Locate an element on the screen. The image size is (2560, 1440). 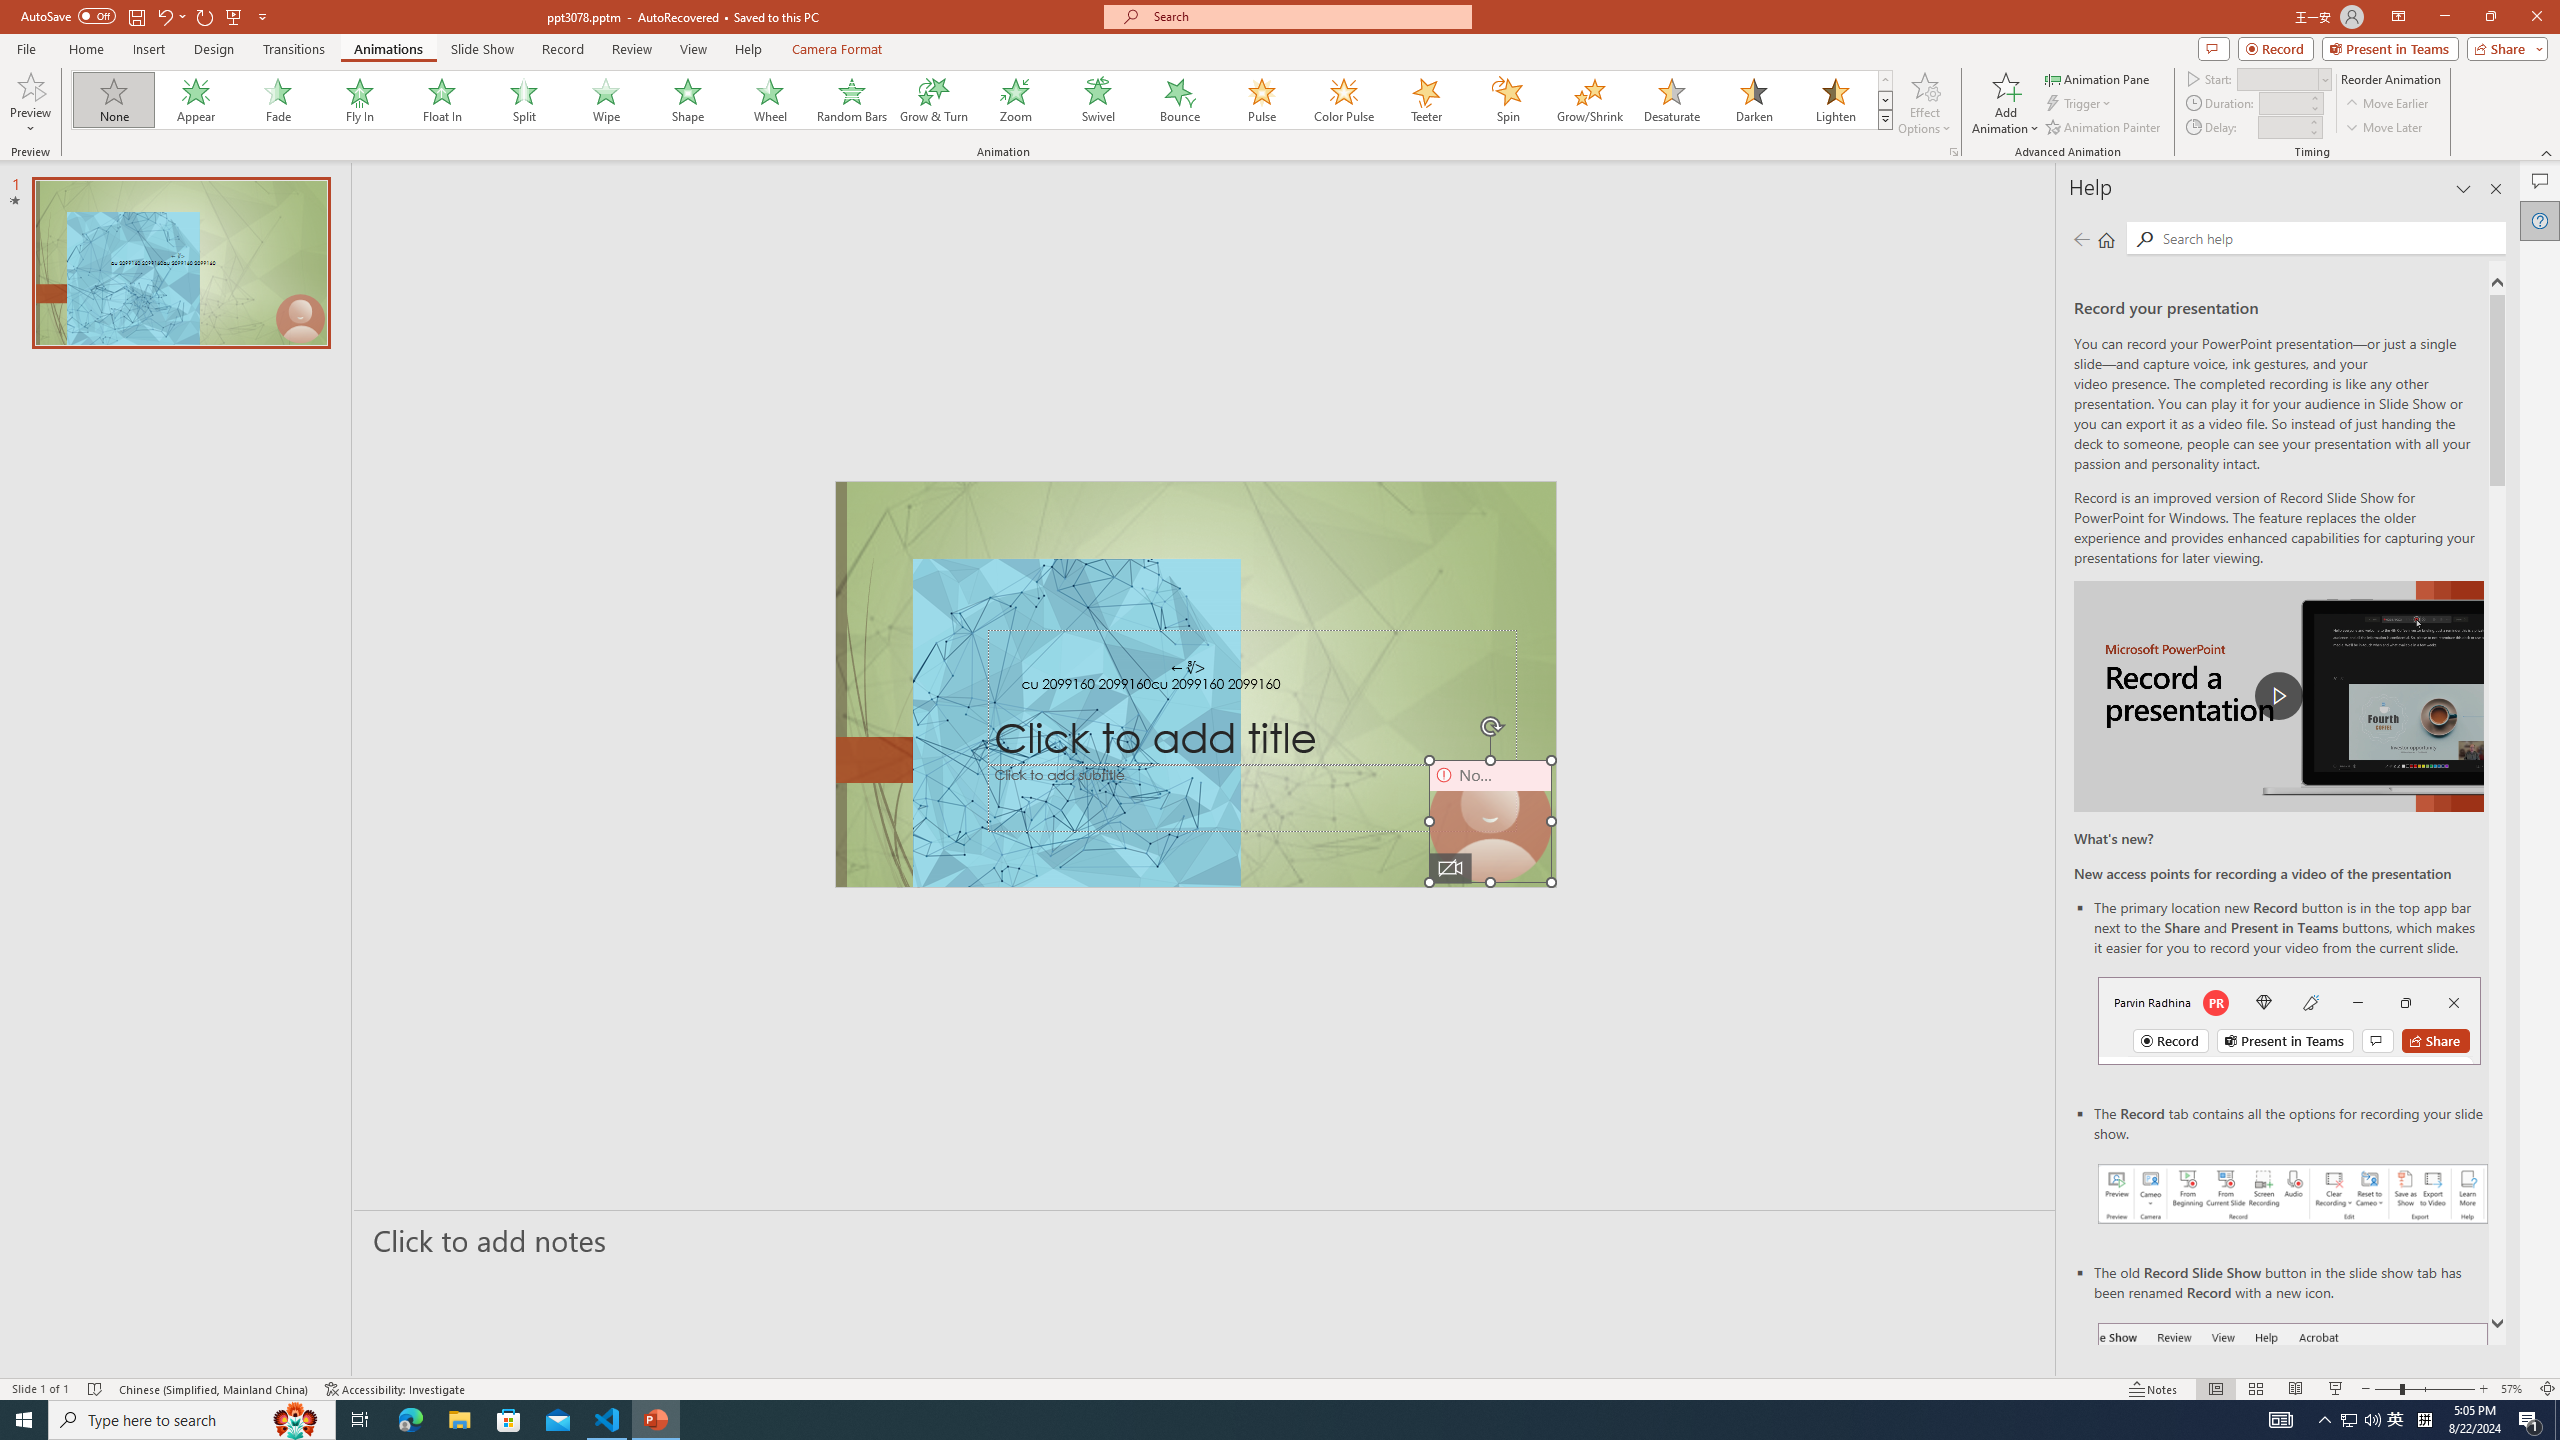
Swivel is located at coordinates (1098, 100).